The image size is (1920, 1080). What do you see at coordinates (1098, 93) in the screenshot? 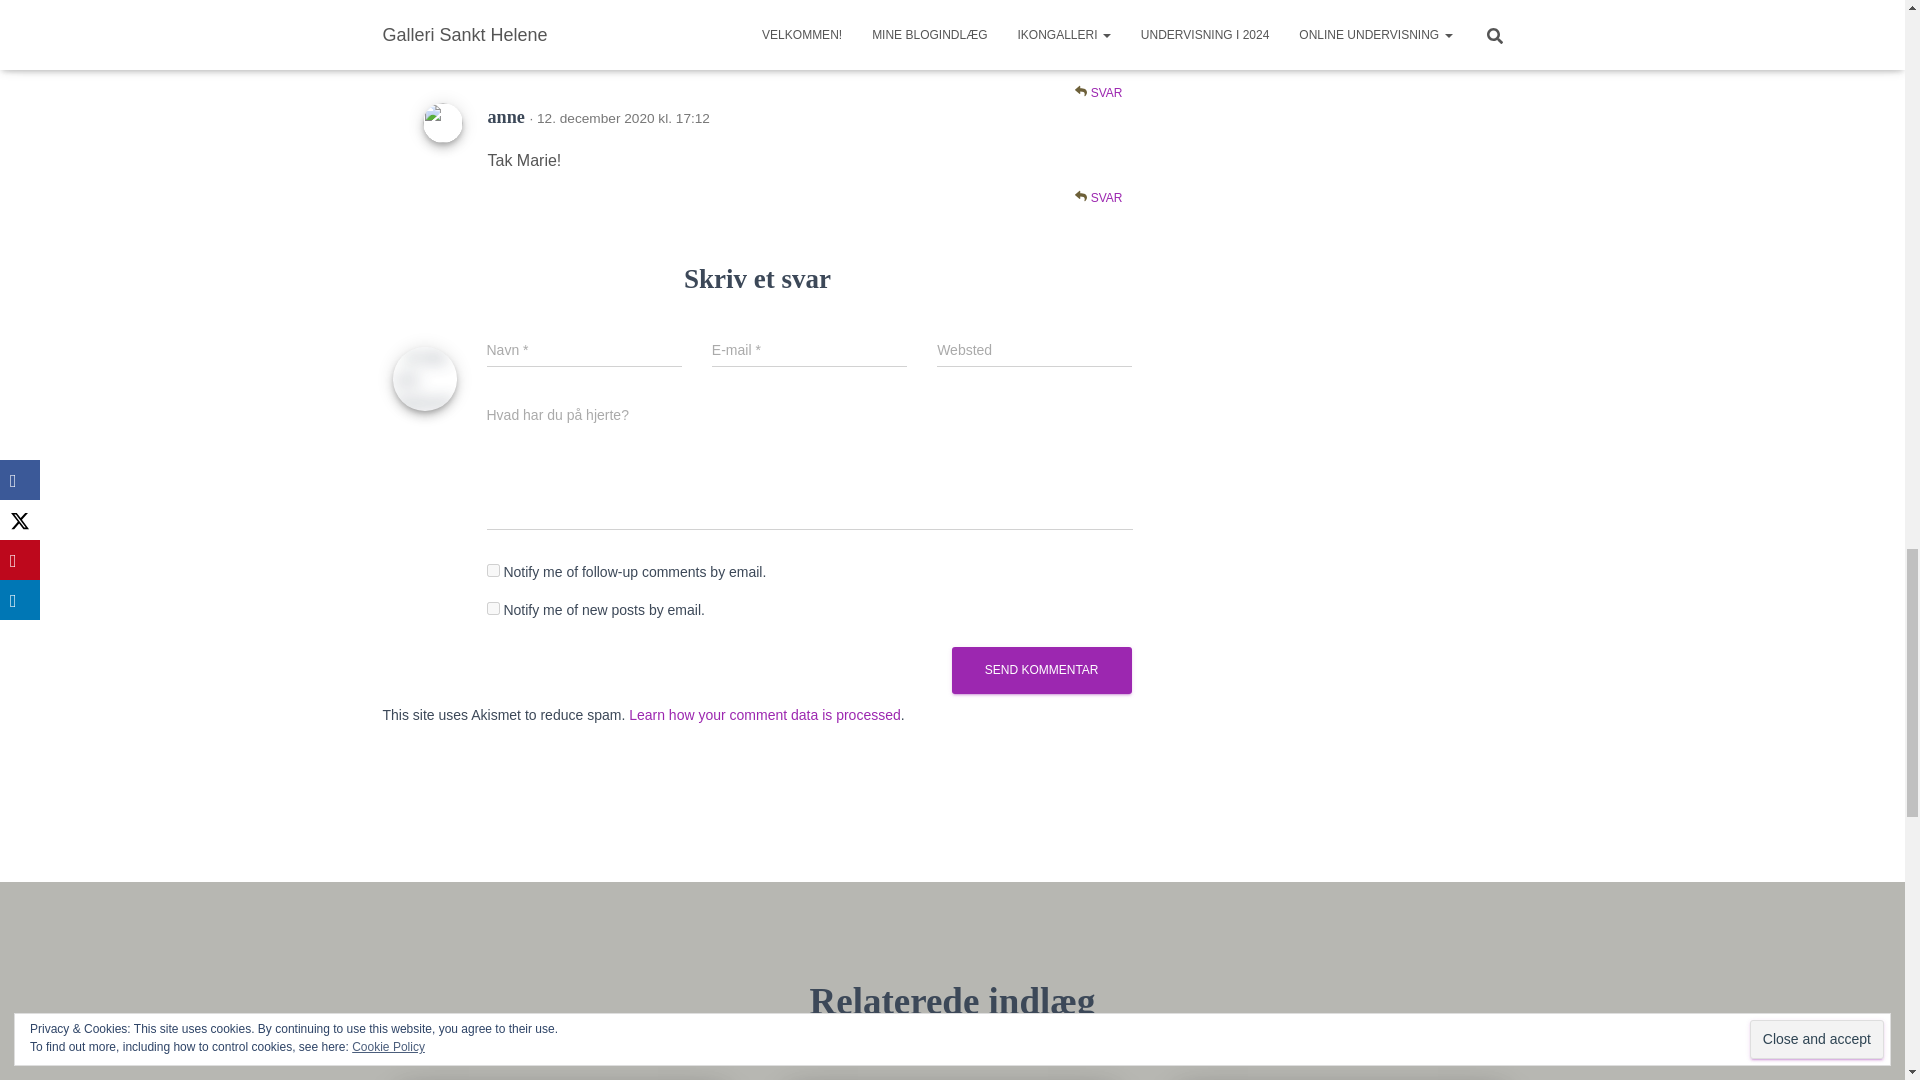
I see `SVAR` at bounding box center [1098, 93].